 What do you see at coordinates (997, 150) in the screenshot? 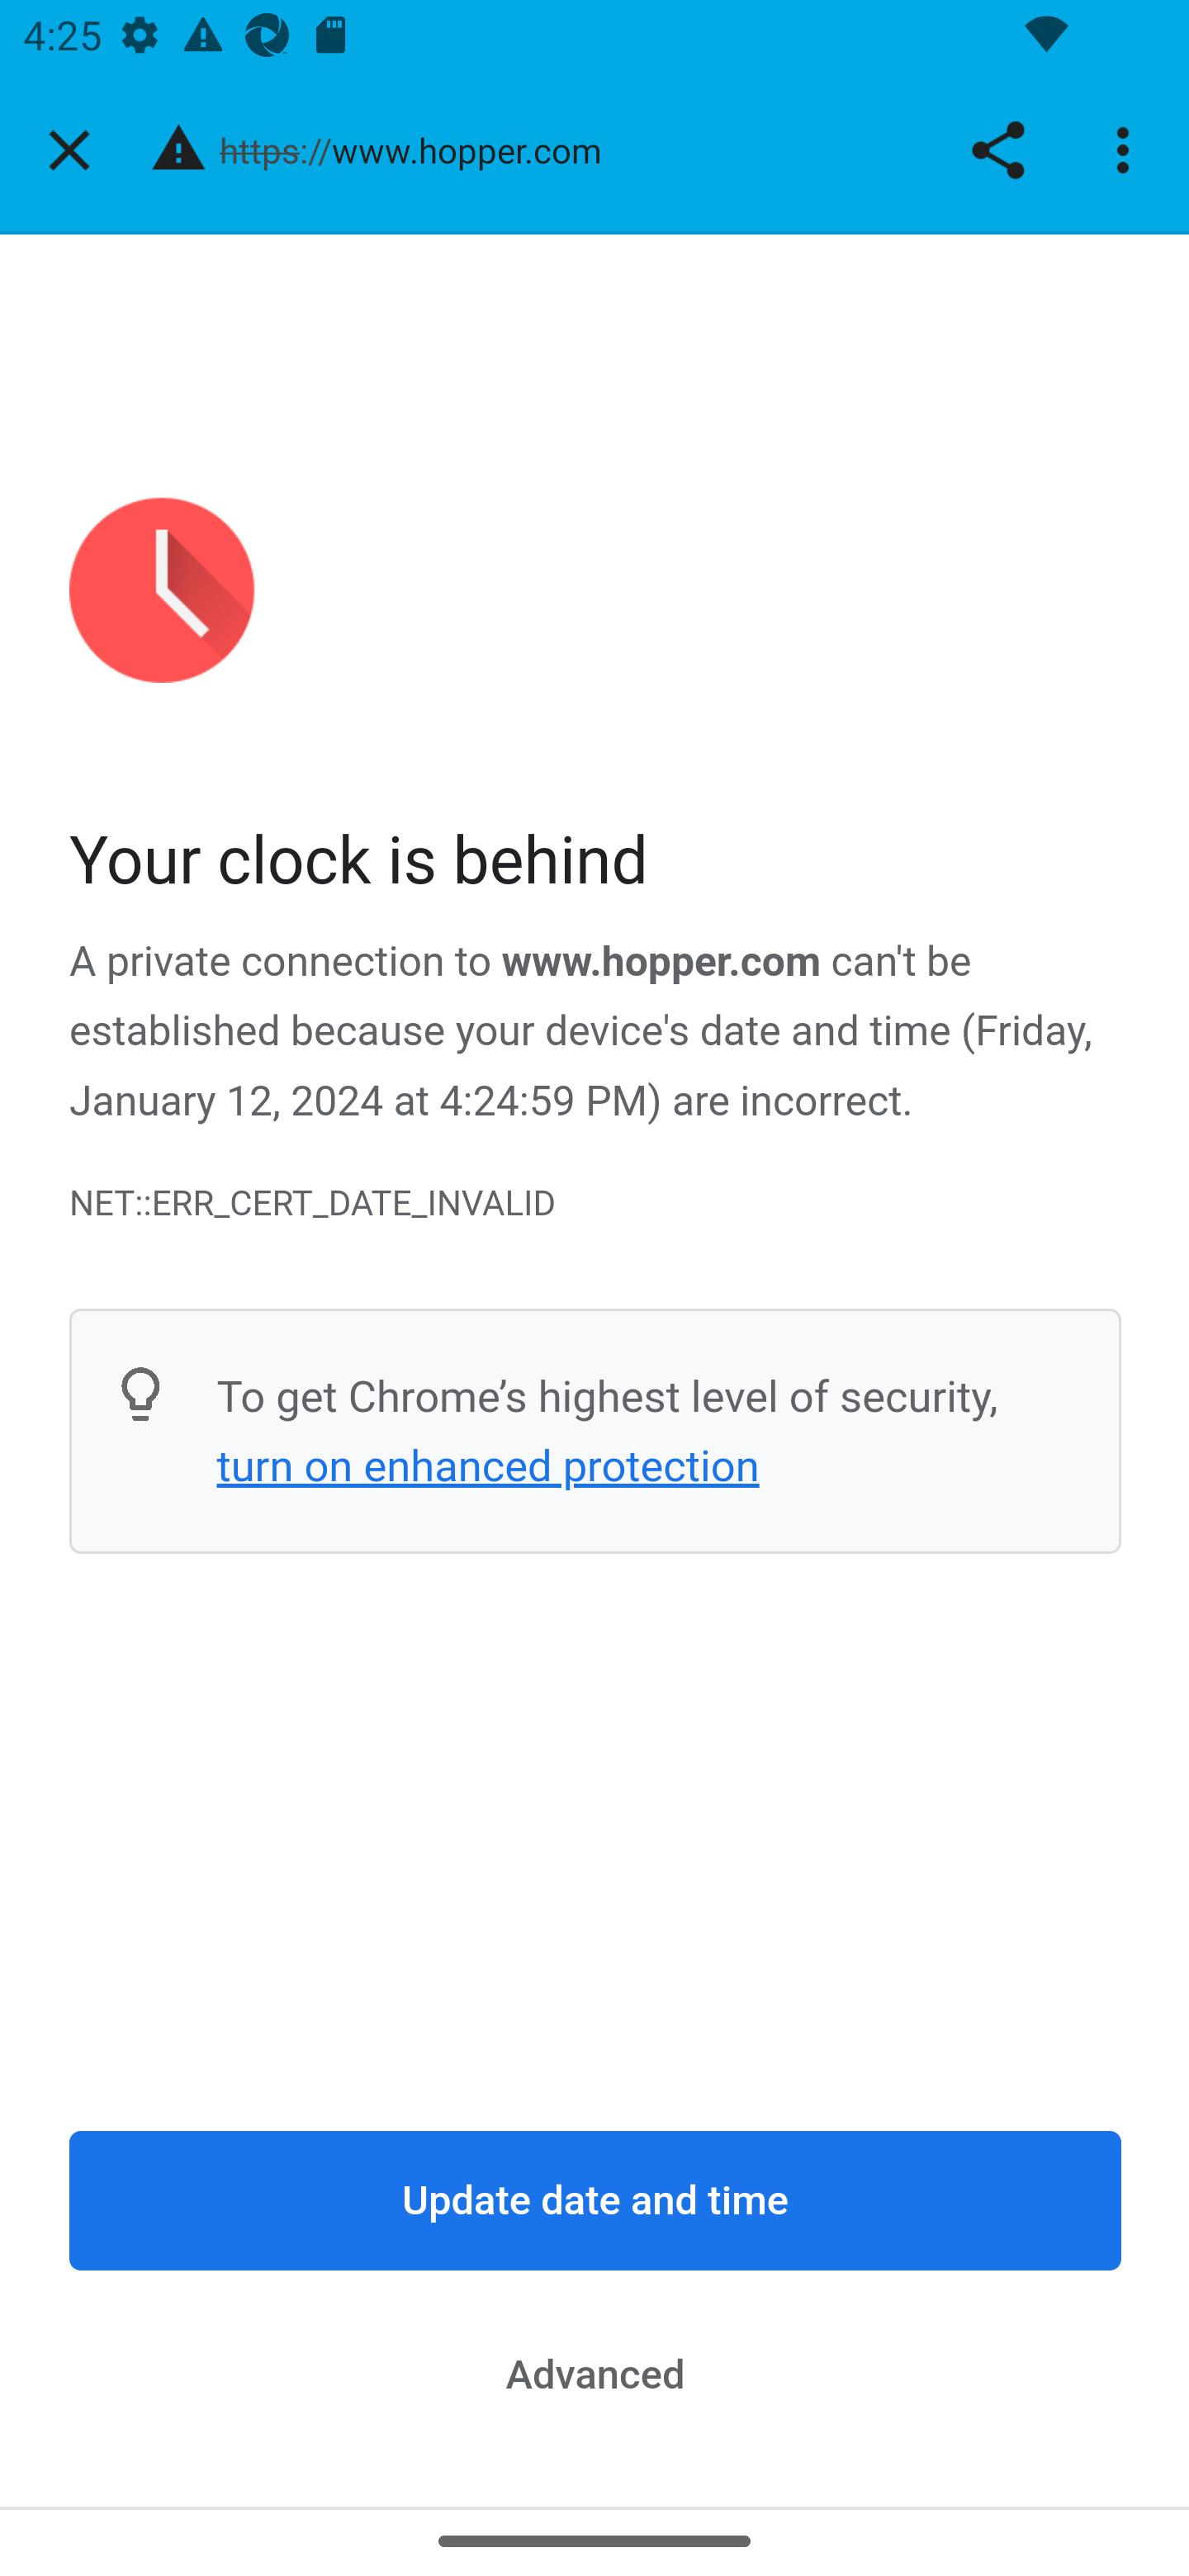
I see `Share` at bounding box center [997, 150].